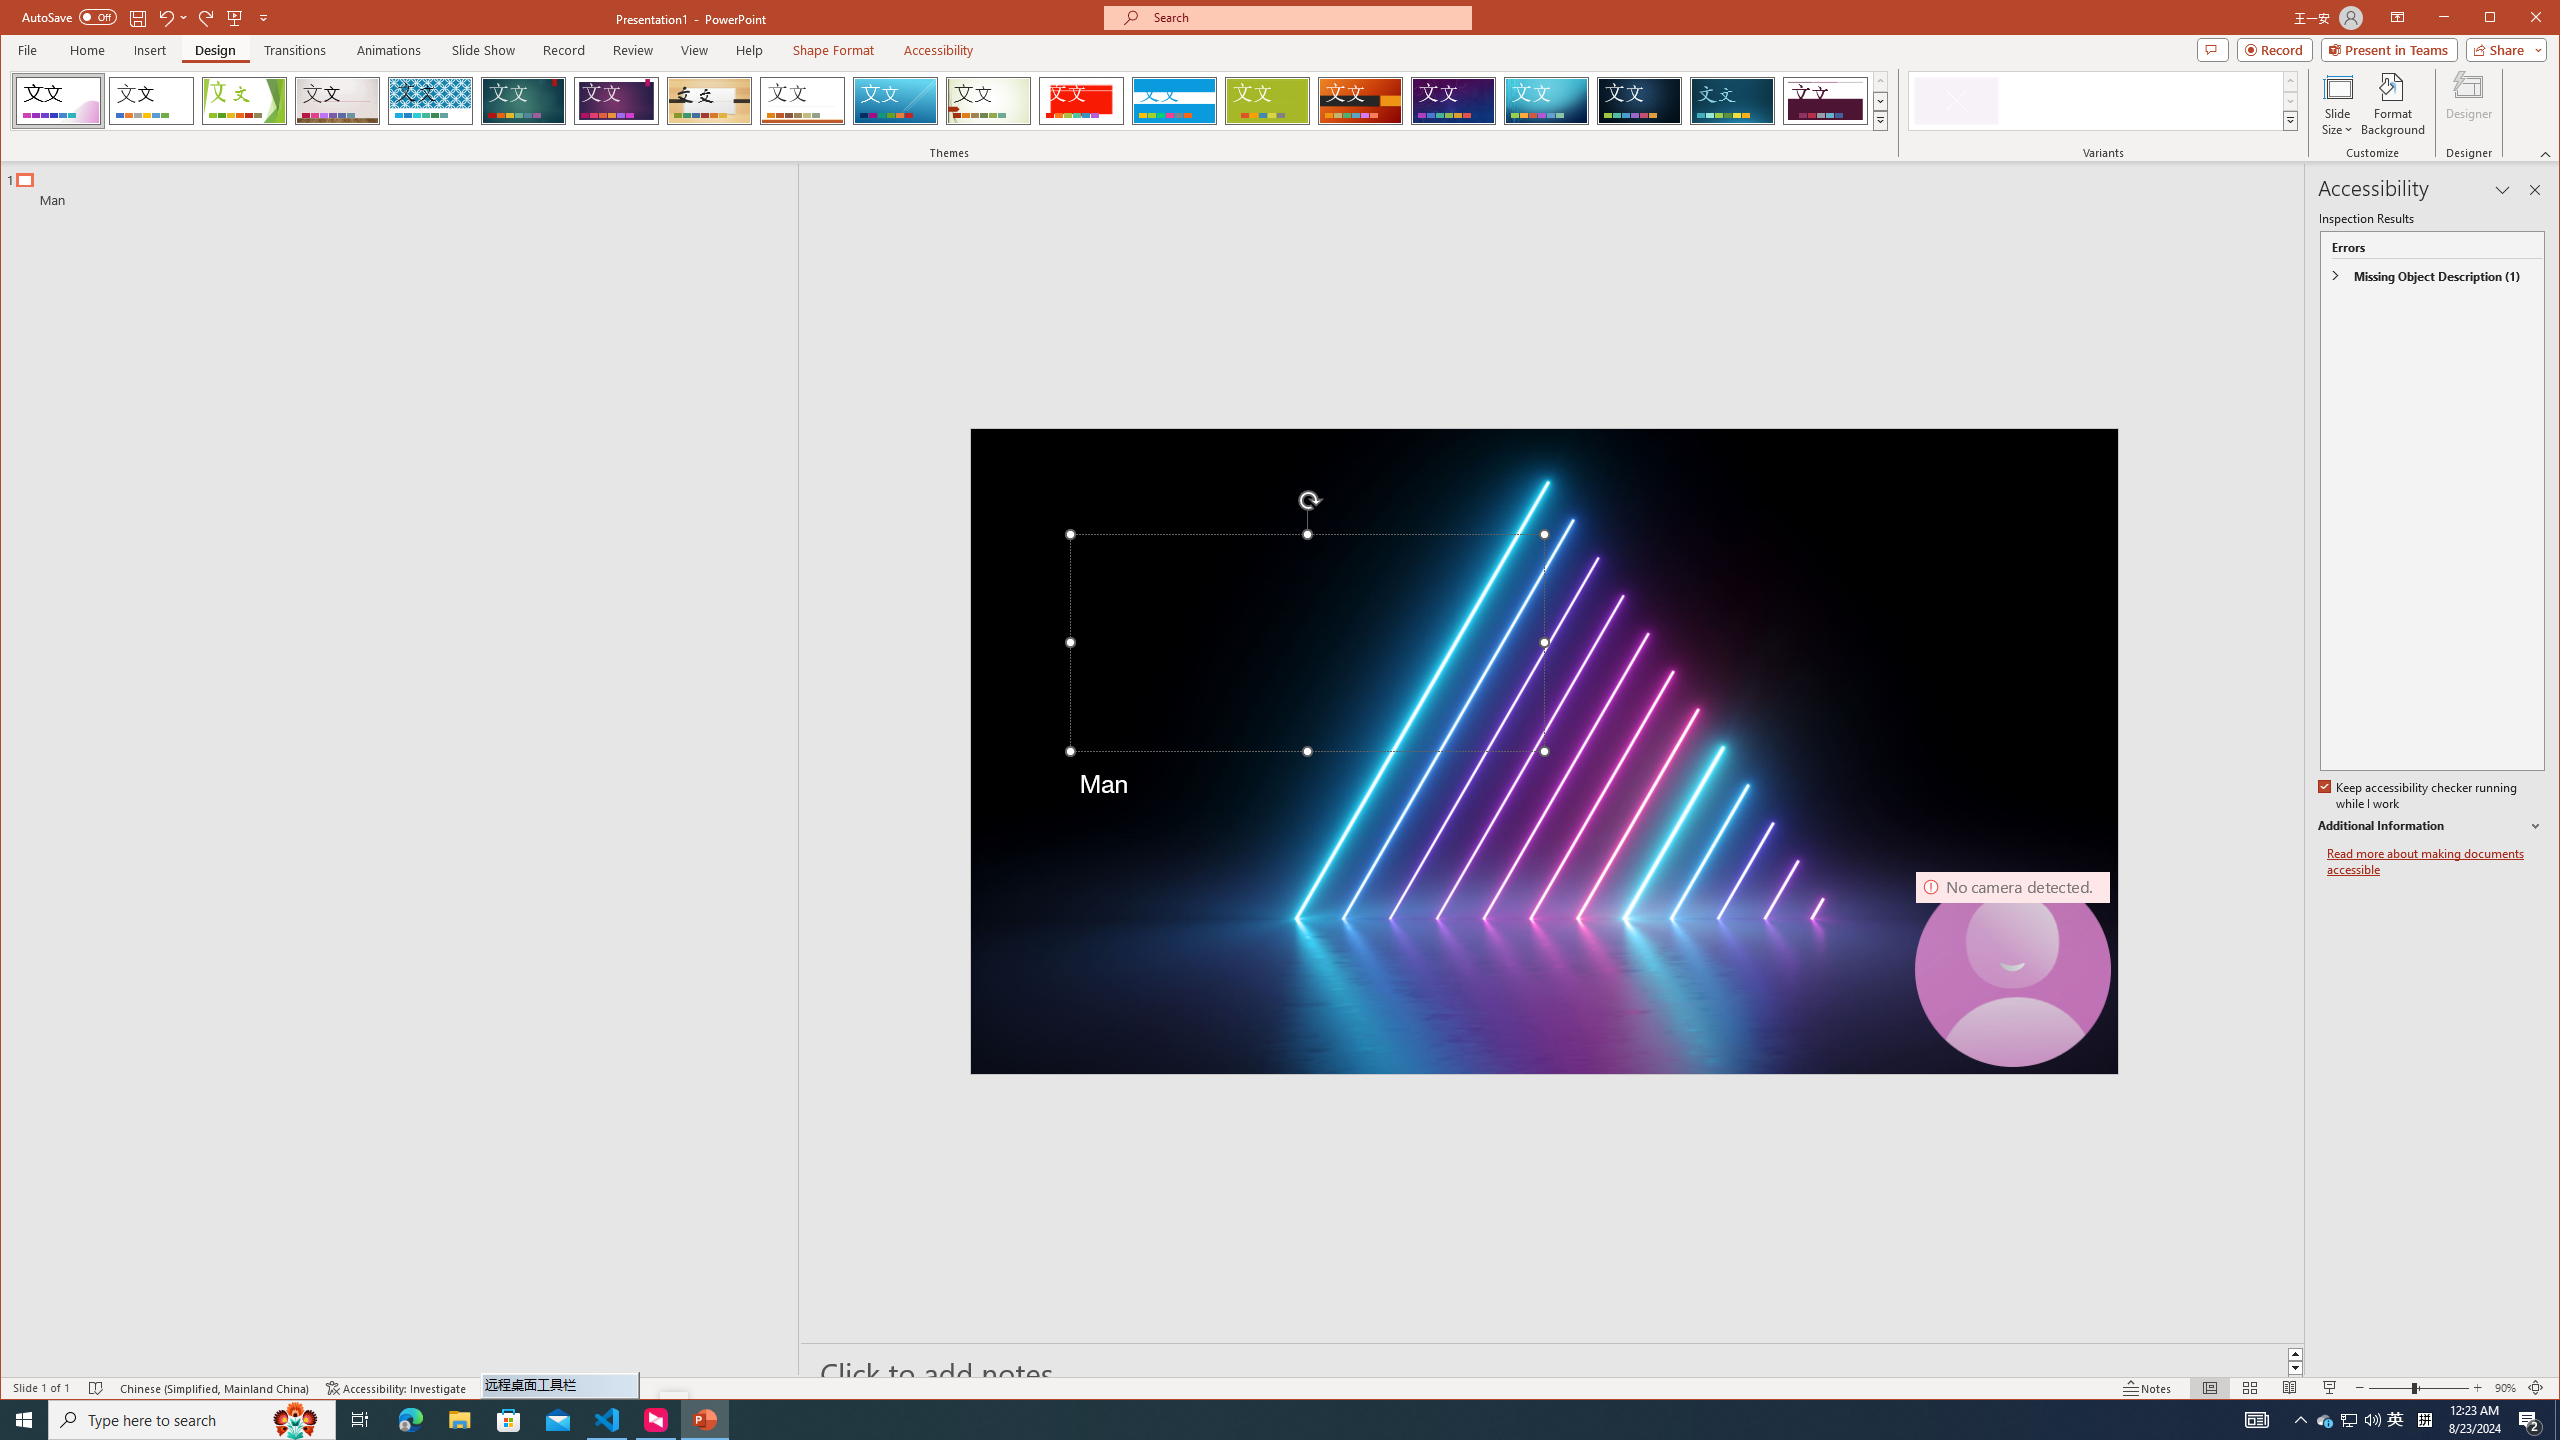  What do you see at coordinates (2290, 120) in the screenshot?
I see `Variants` at bounding box center [2290, 120].